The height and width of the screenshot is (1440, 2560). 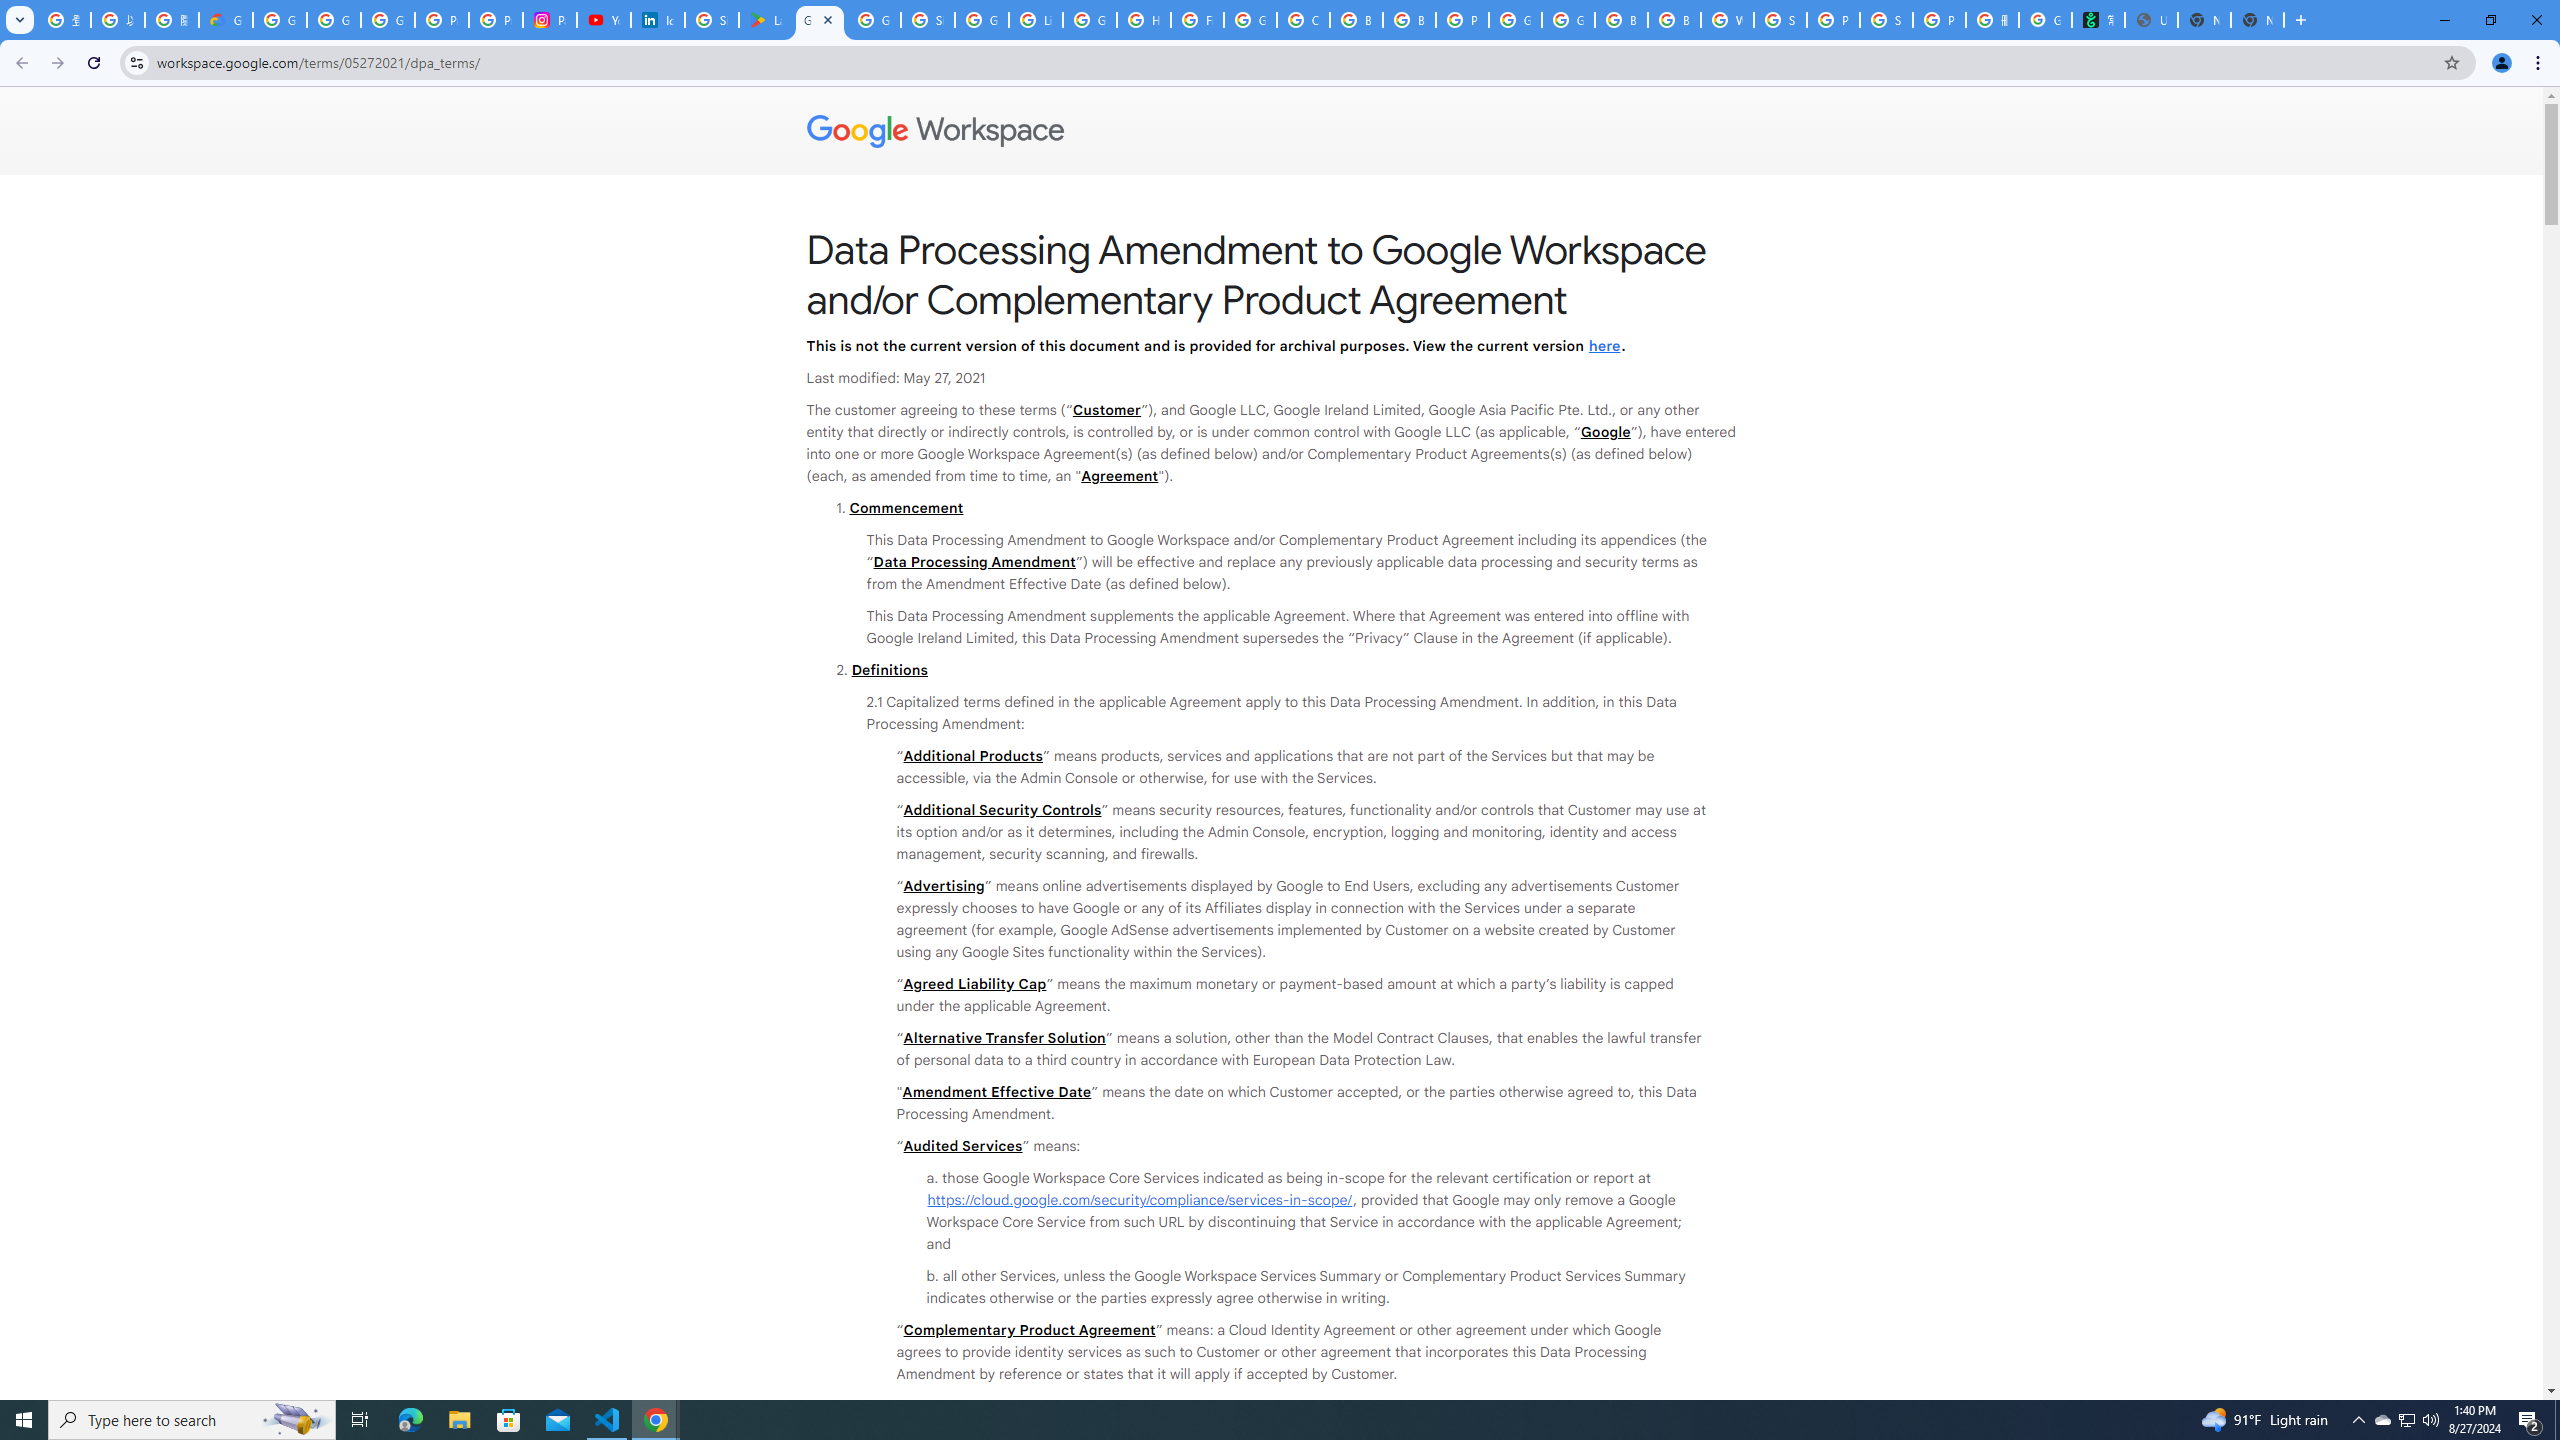 What do you see at coordinates (496, 20) in the screenshot?
I see `Privacy Help Center - Policies Help` at bounding box center [496, 20].